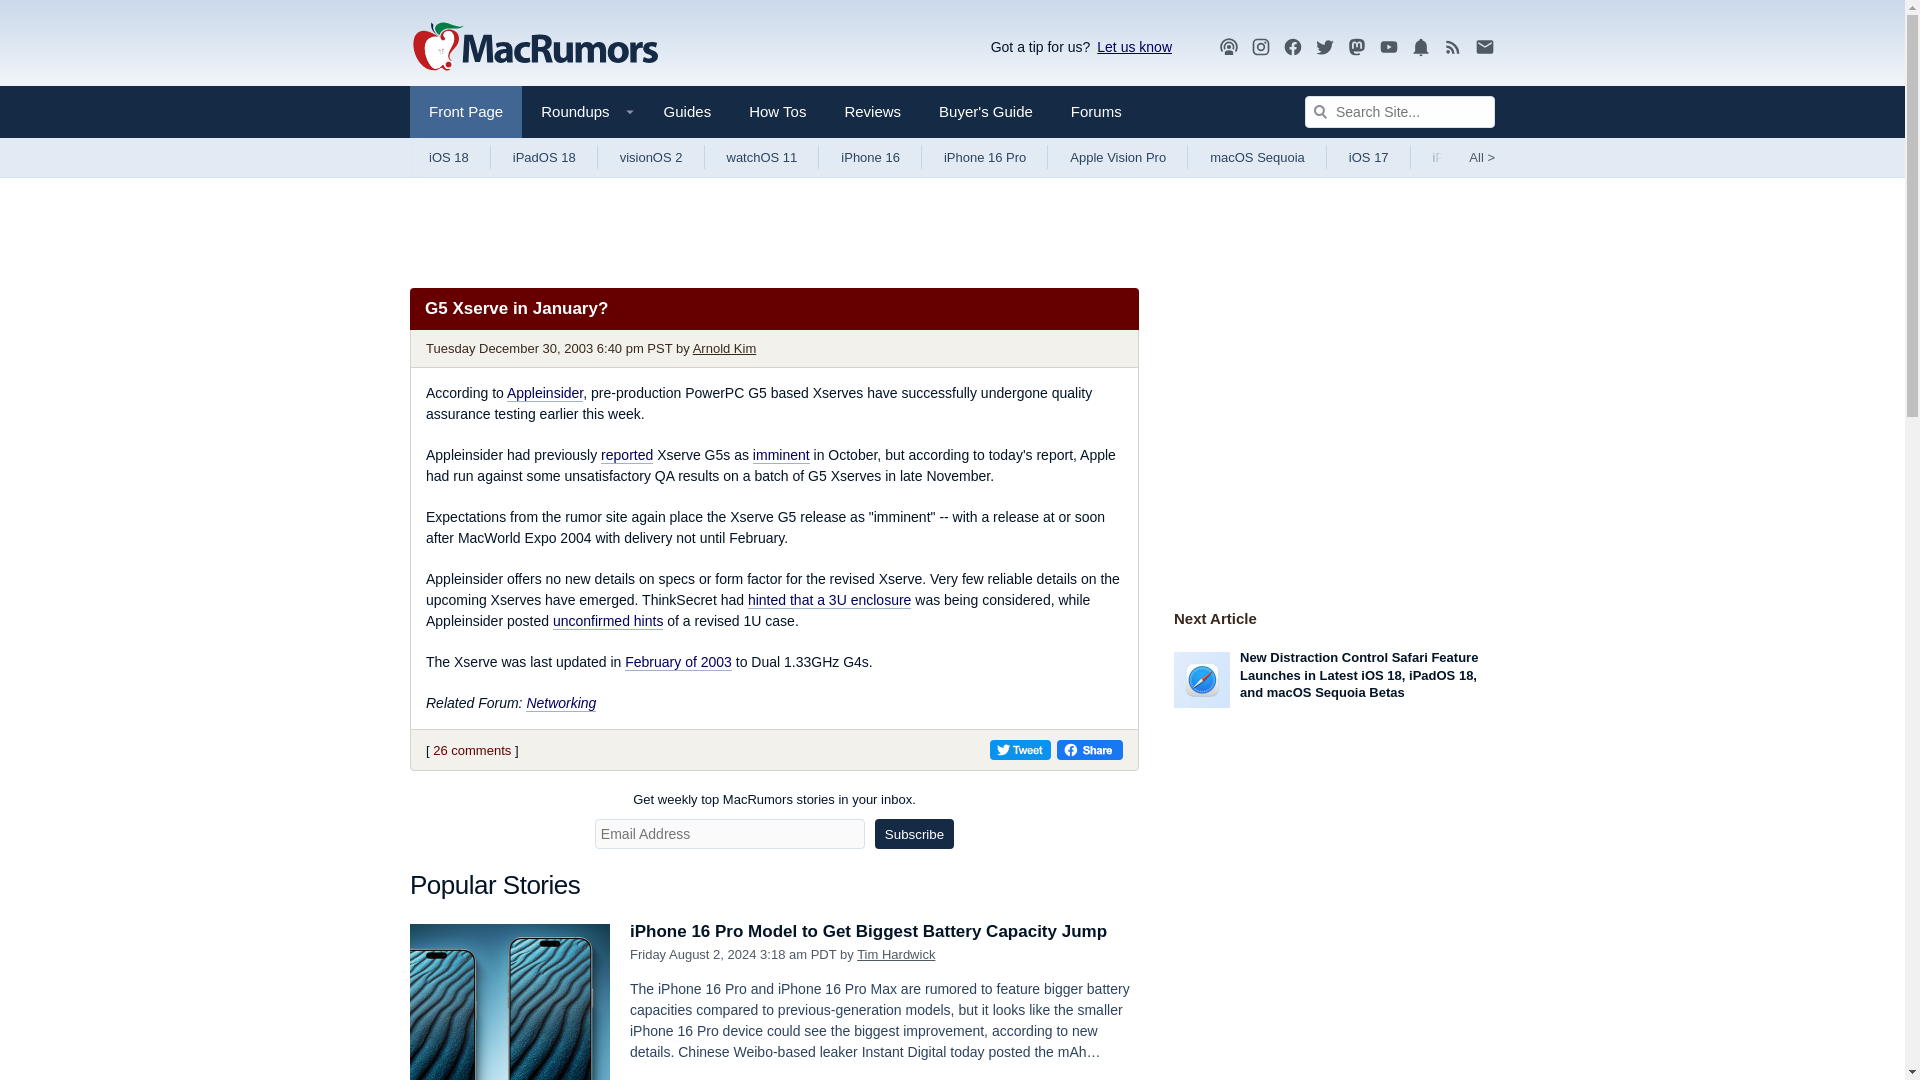 The image size is (1920, 1080). Describe the element at coordinates (1292, 47) in the screenshot. I see `MacRumors FaceBook Page` at that location.